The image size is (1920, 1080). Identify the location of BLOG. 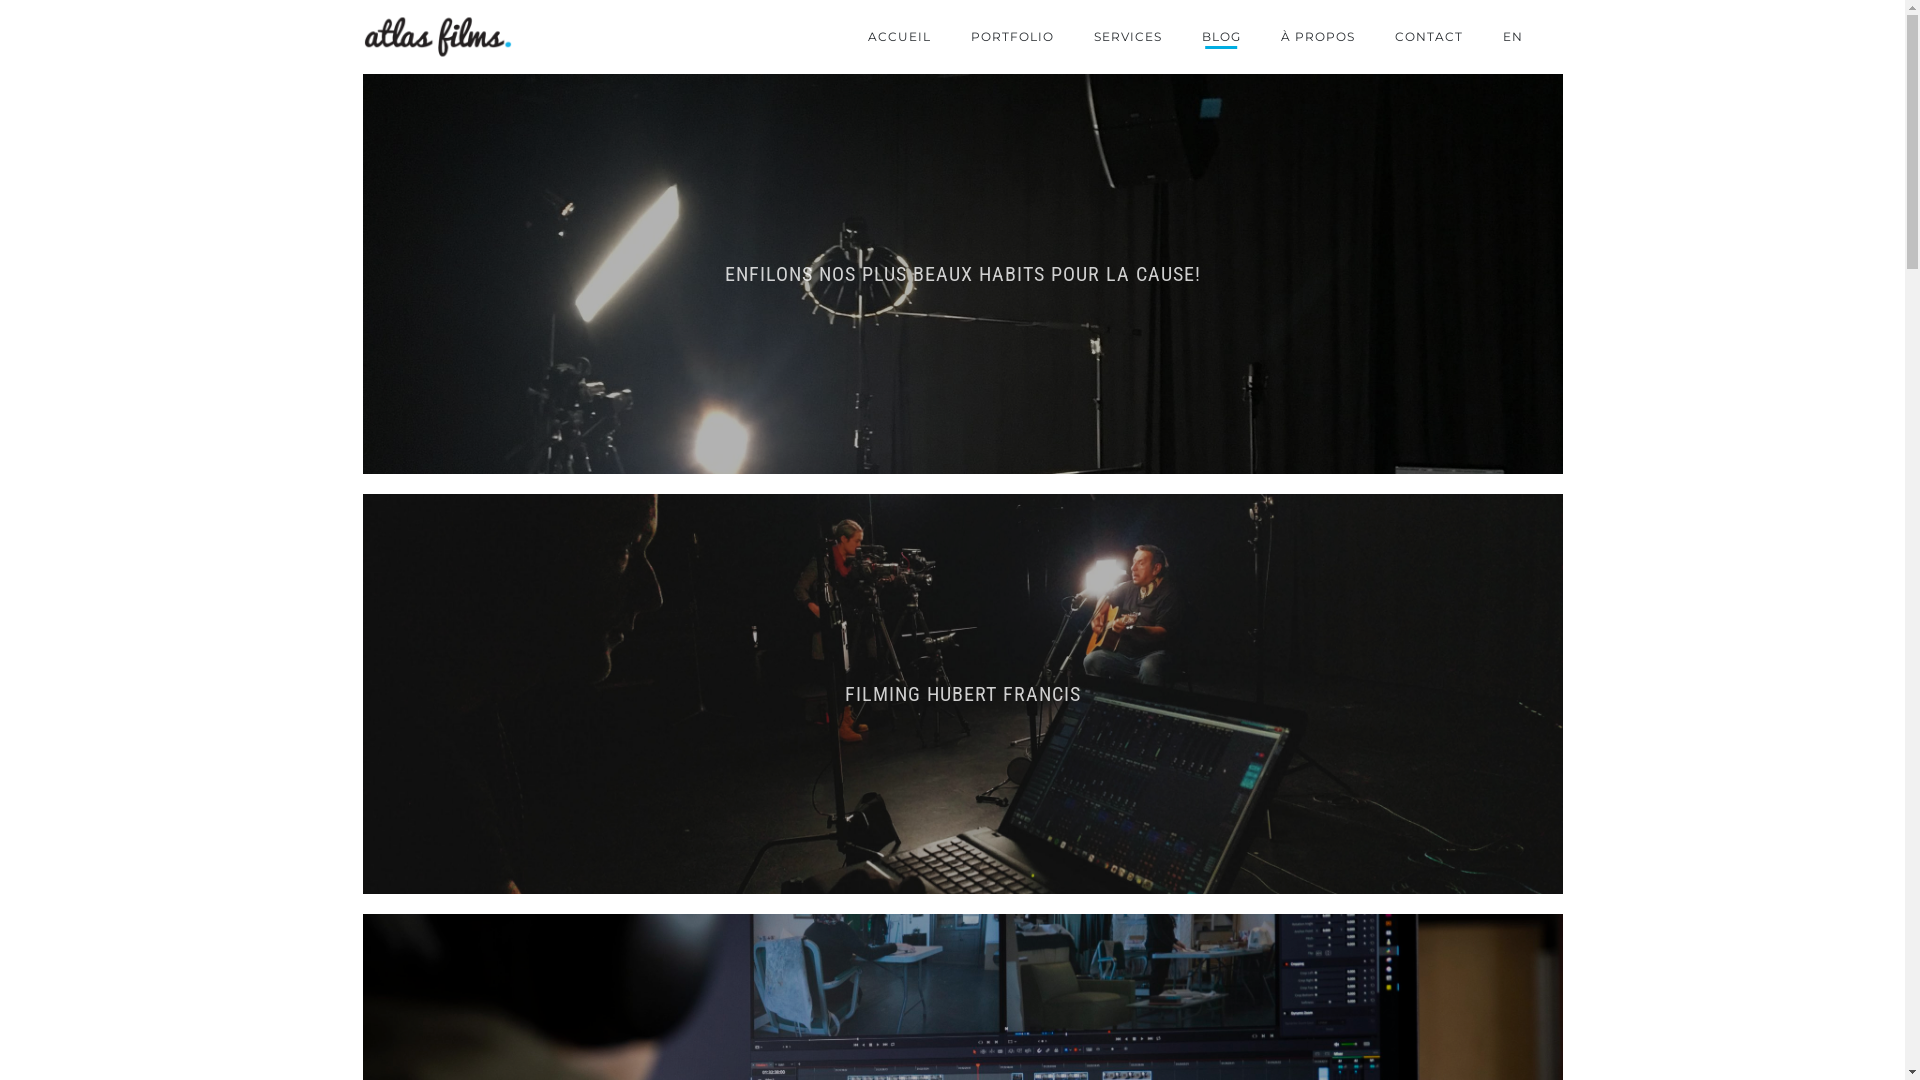
(1222, 37).